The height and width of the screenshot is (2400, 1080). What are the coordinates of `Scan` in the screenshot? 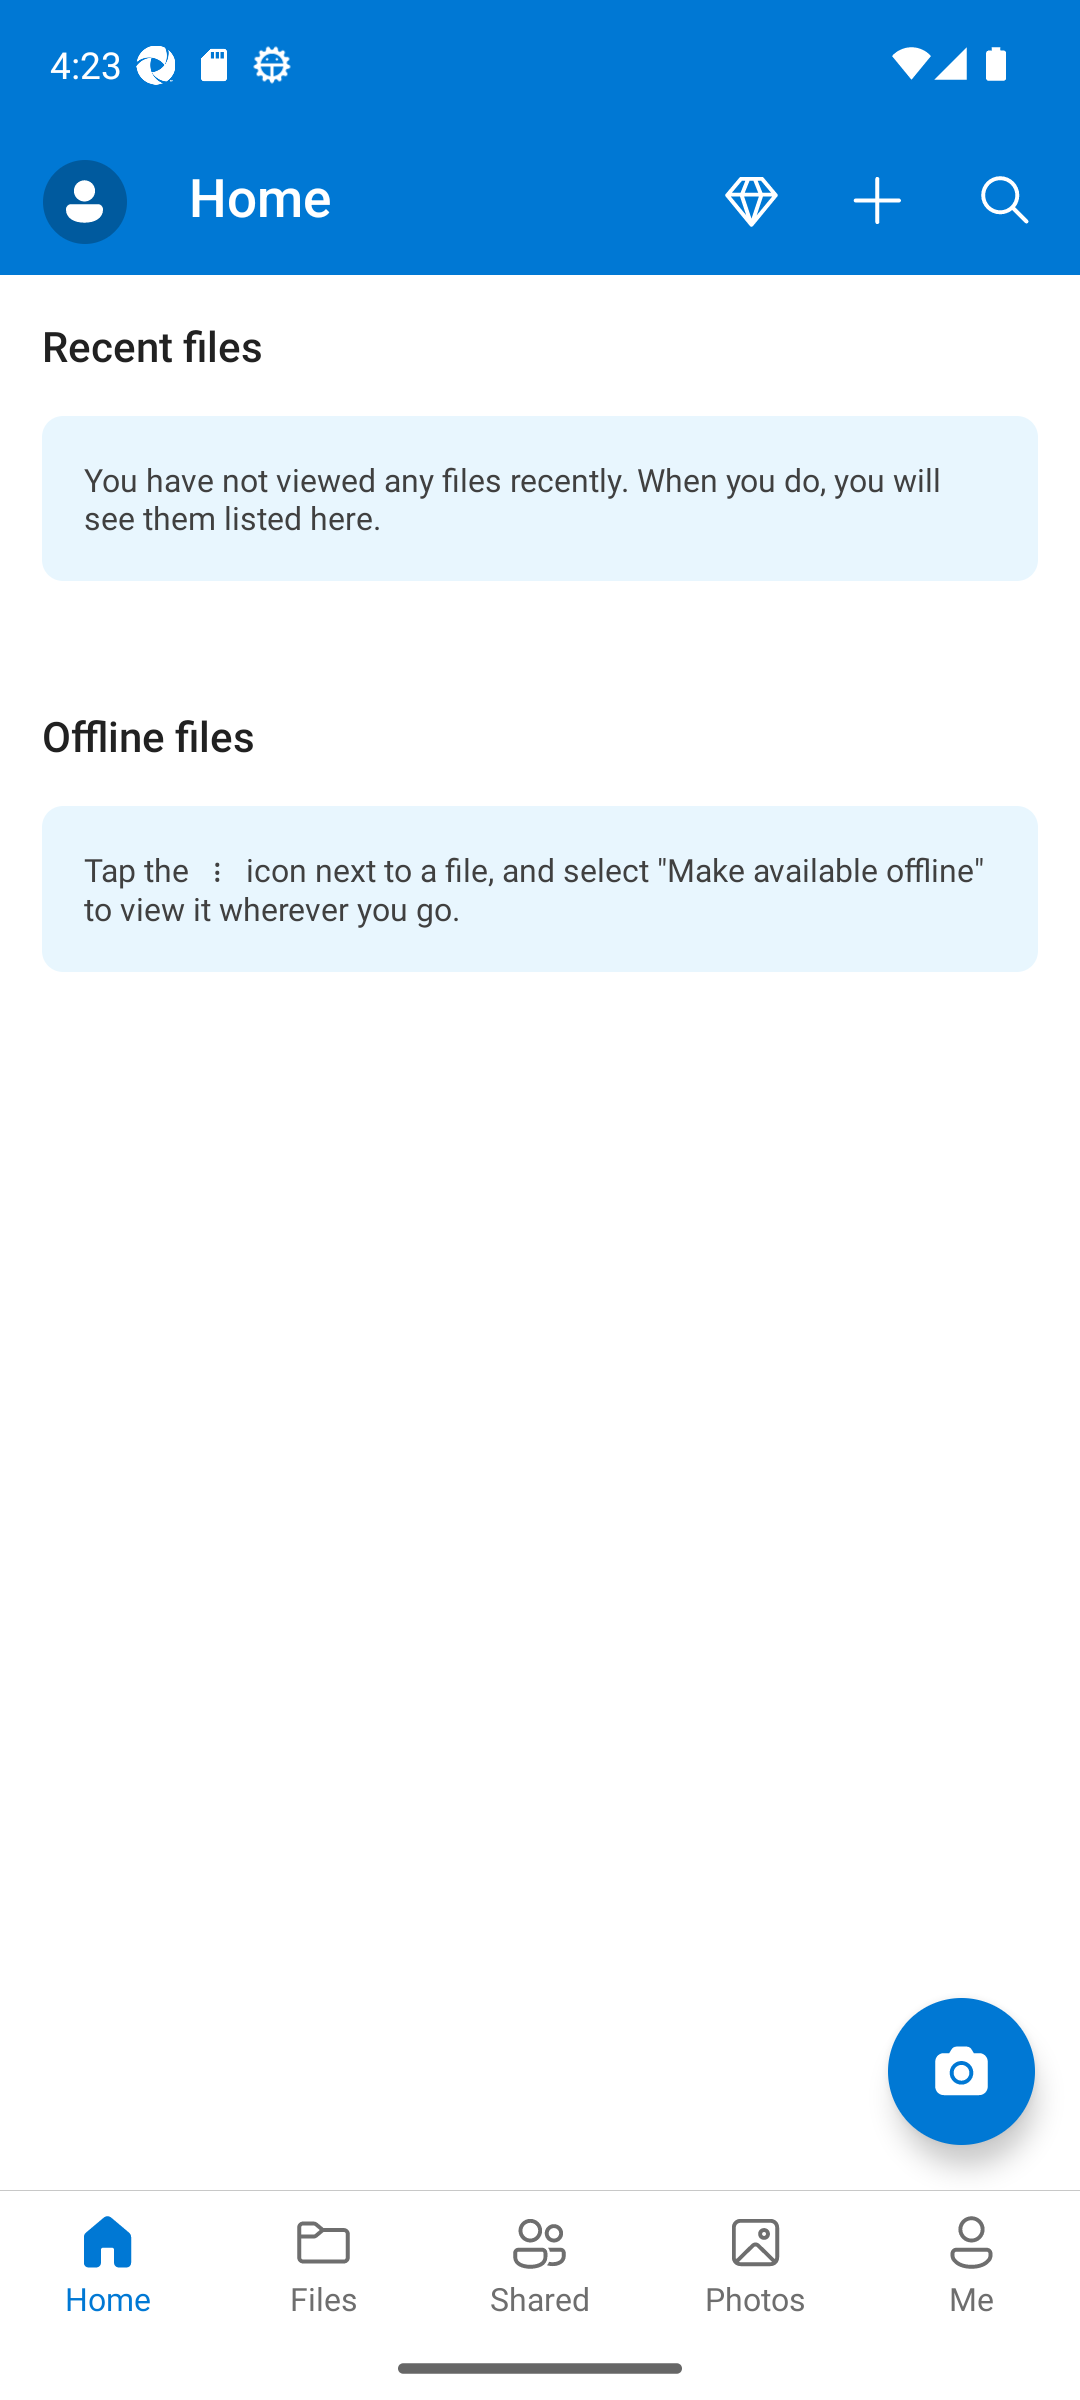 It's located at (960, 2070).